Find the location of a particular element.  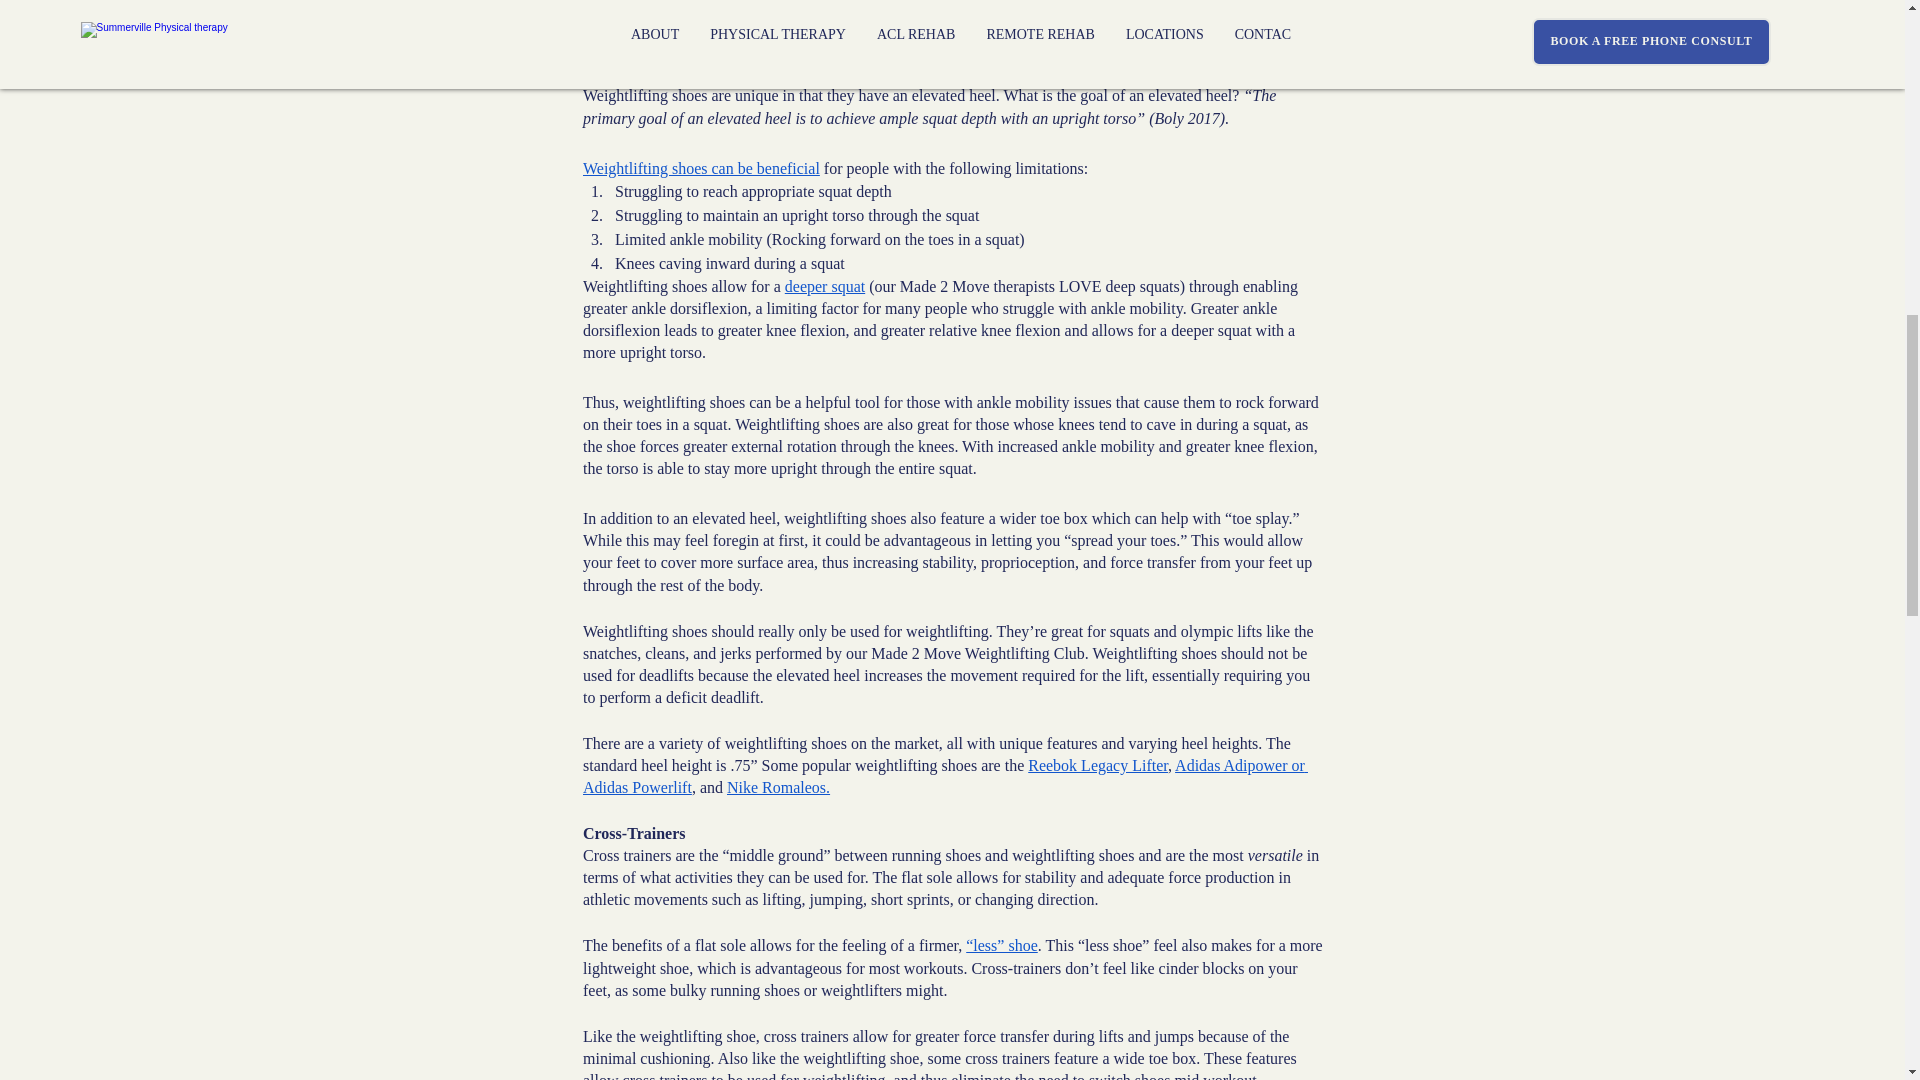

deeper squat is located at coordinates (824, 286).